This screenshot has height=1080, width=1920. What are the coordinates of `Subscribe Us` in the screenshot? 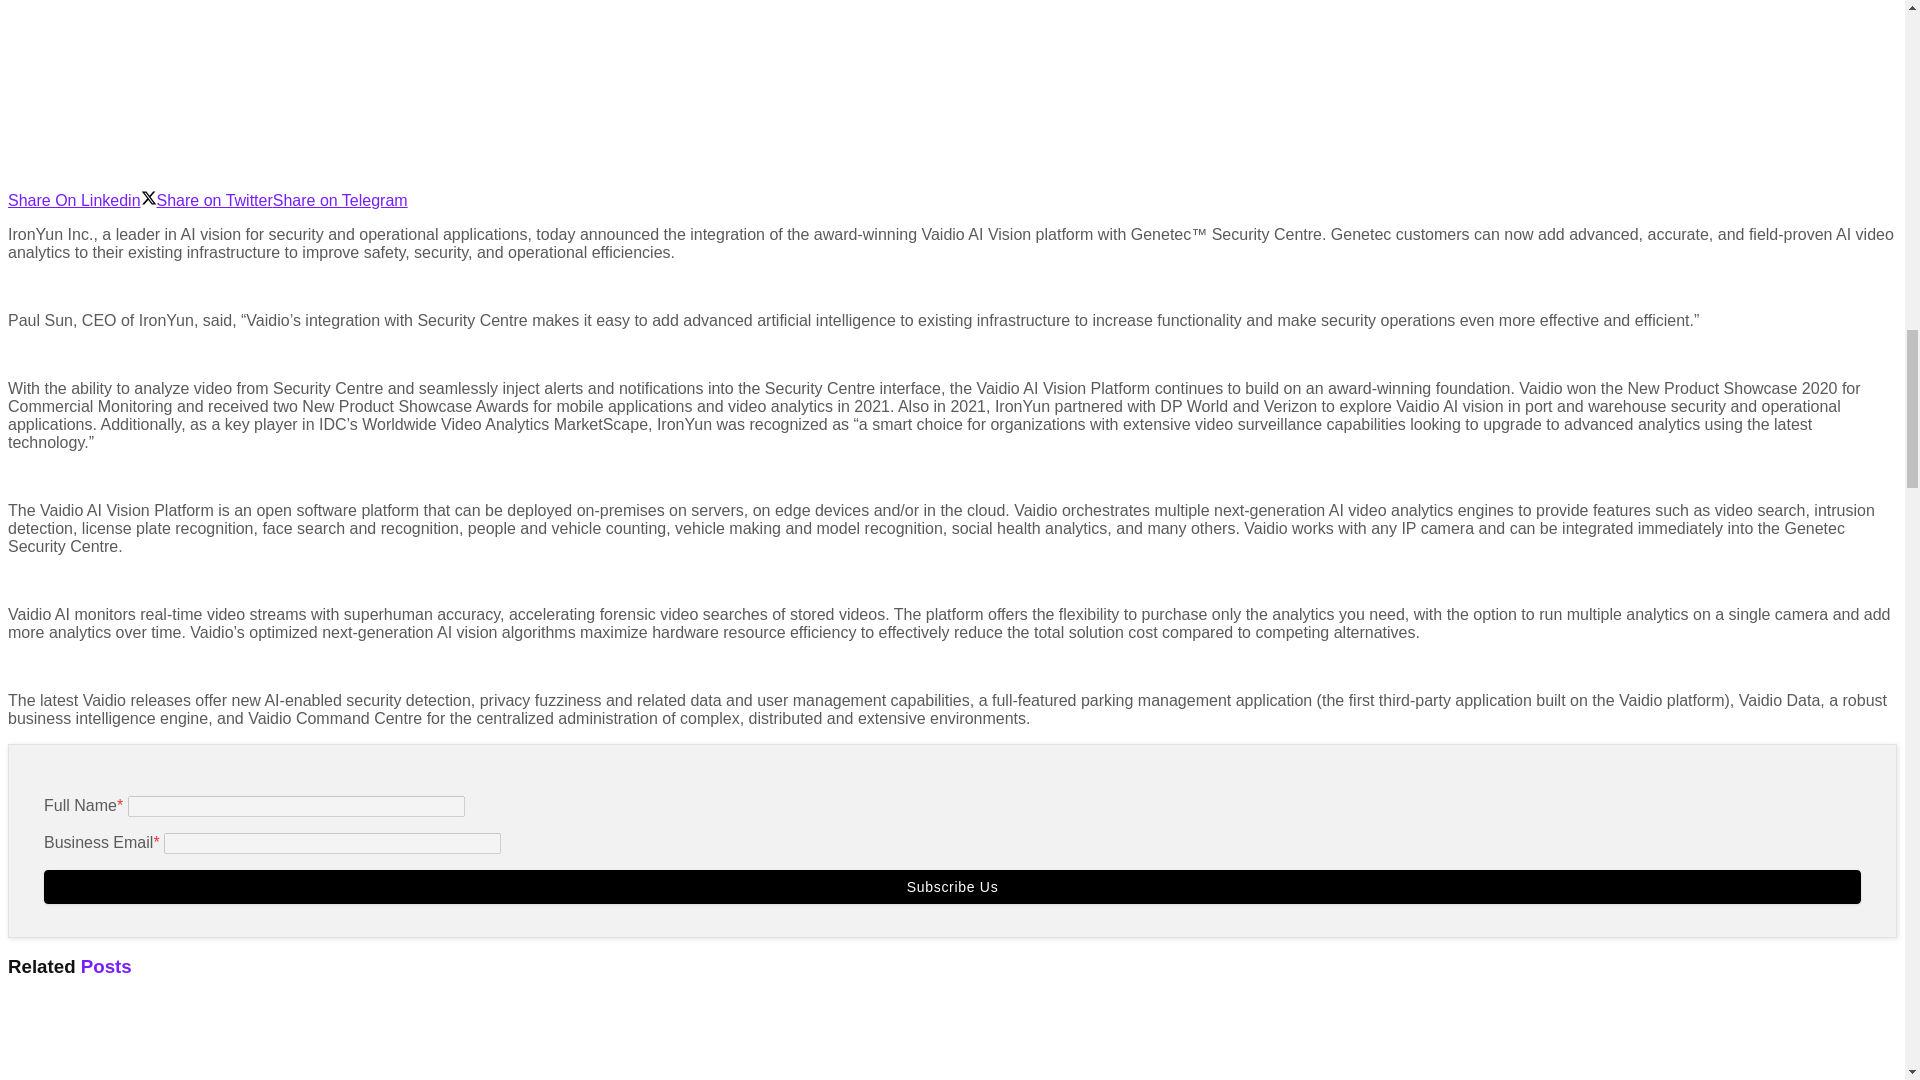 It's located at (952, 886).